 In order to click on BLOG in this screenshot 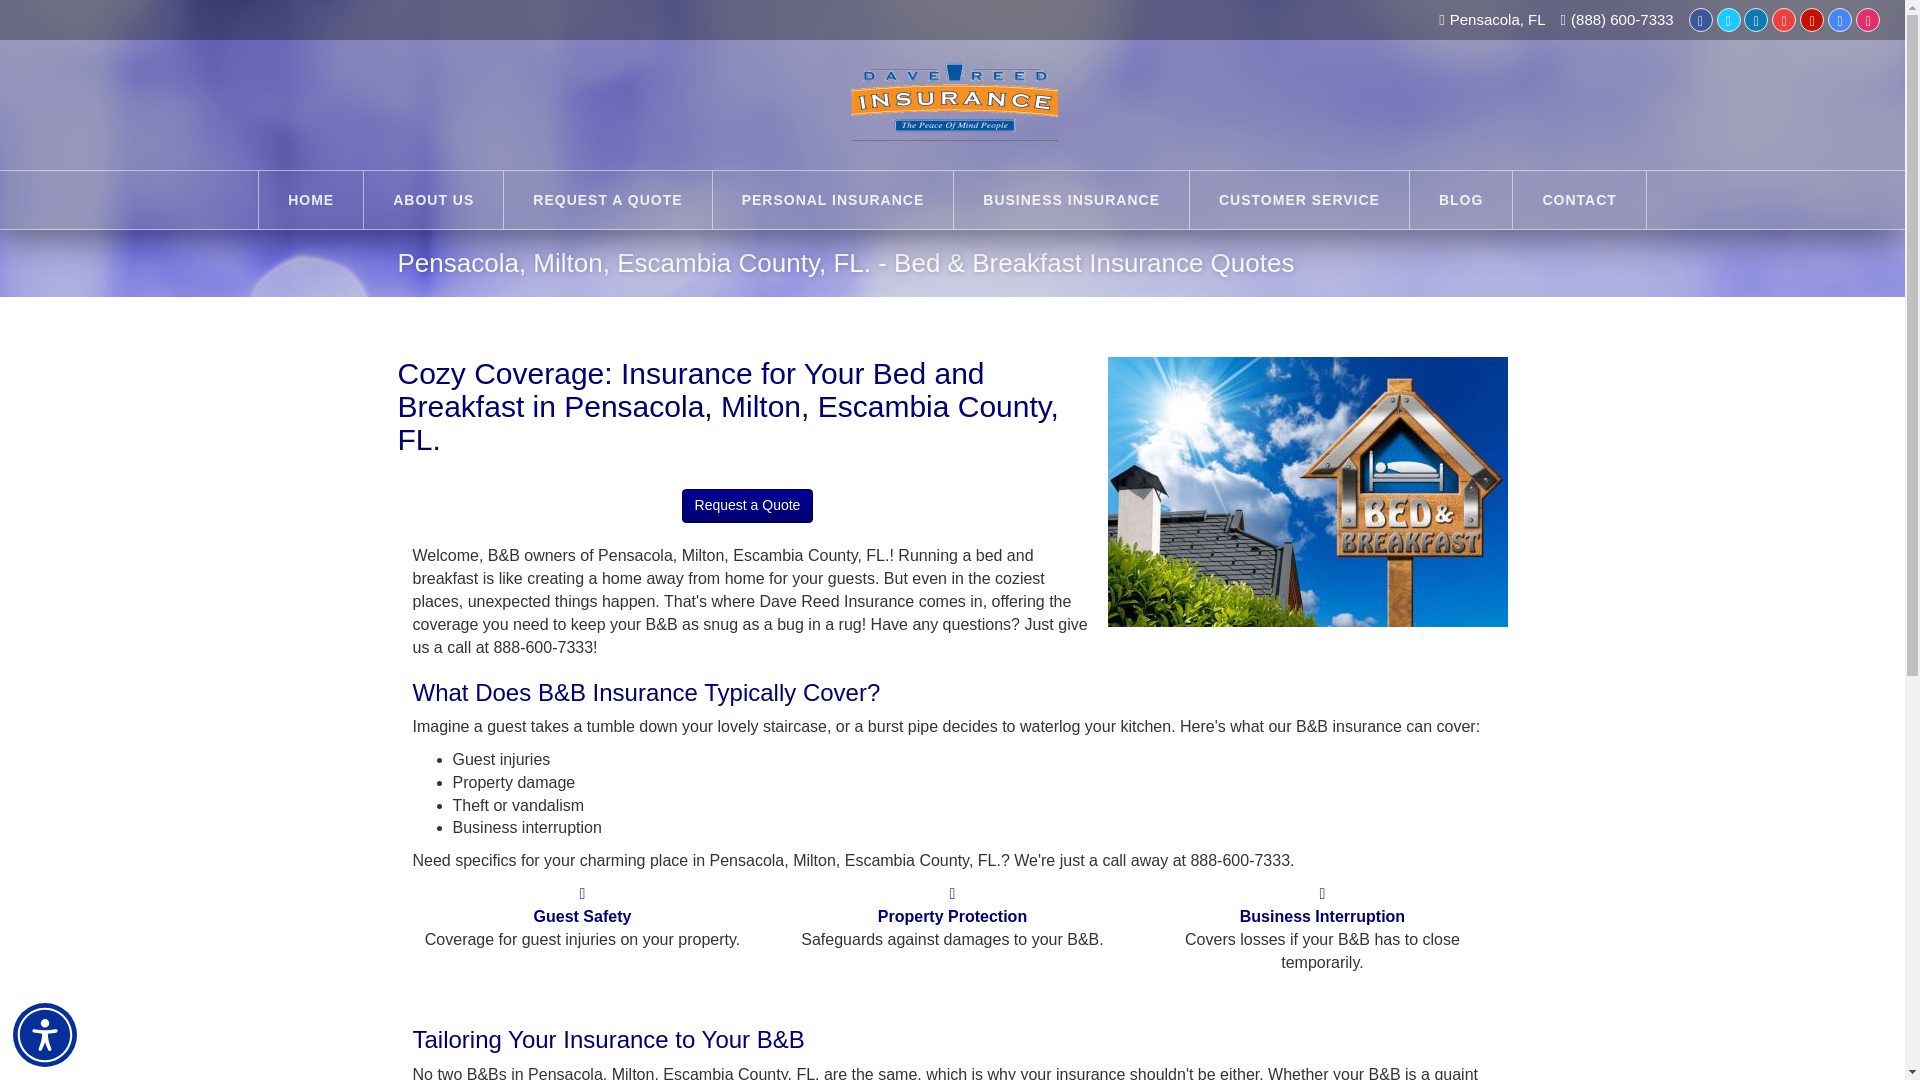, I will do `click(1460, 199)`.